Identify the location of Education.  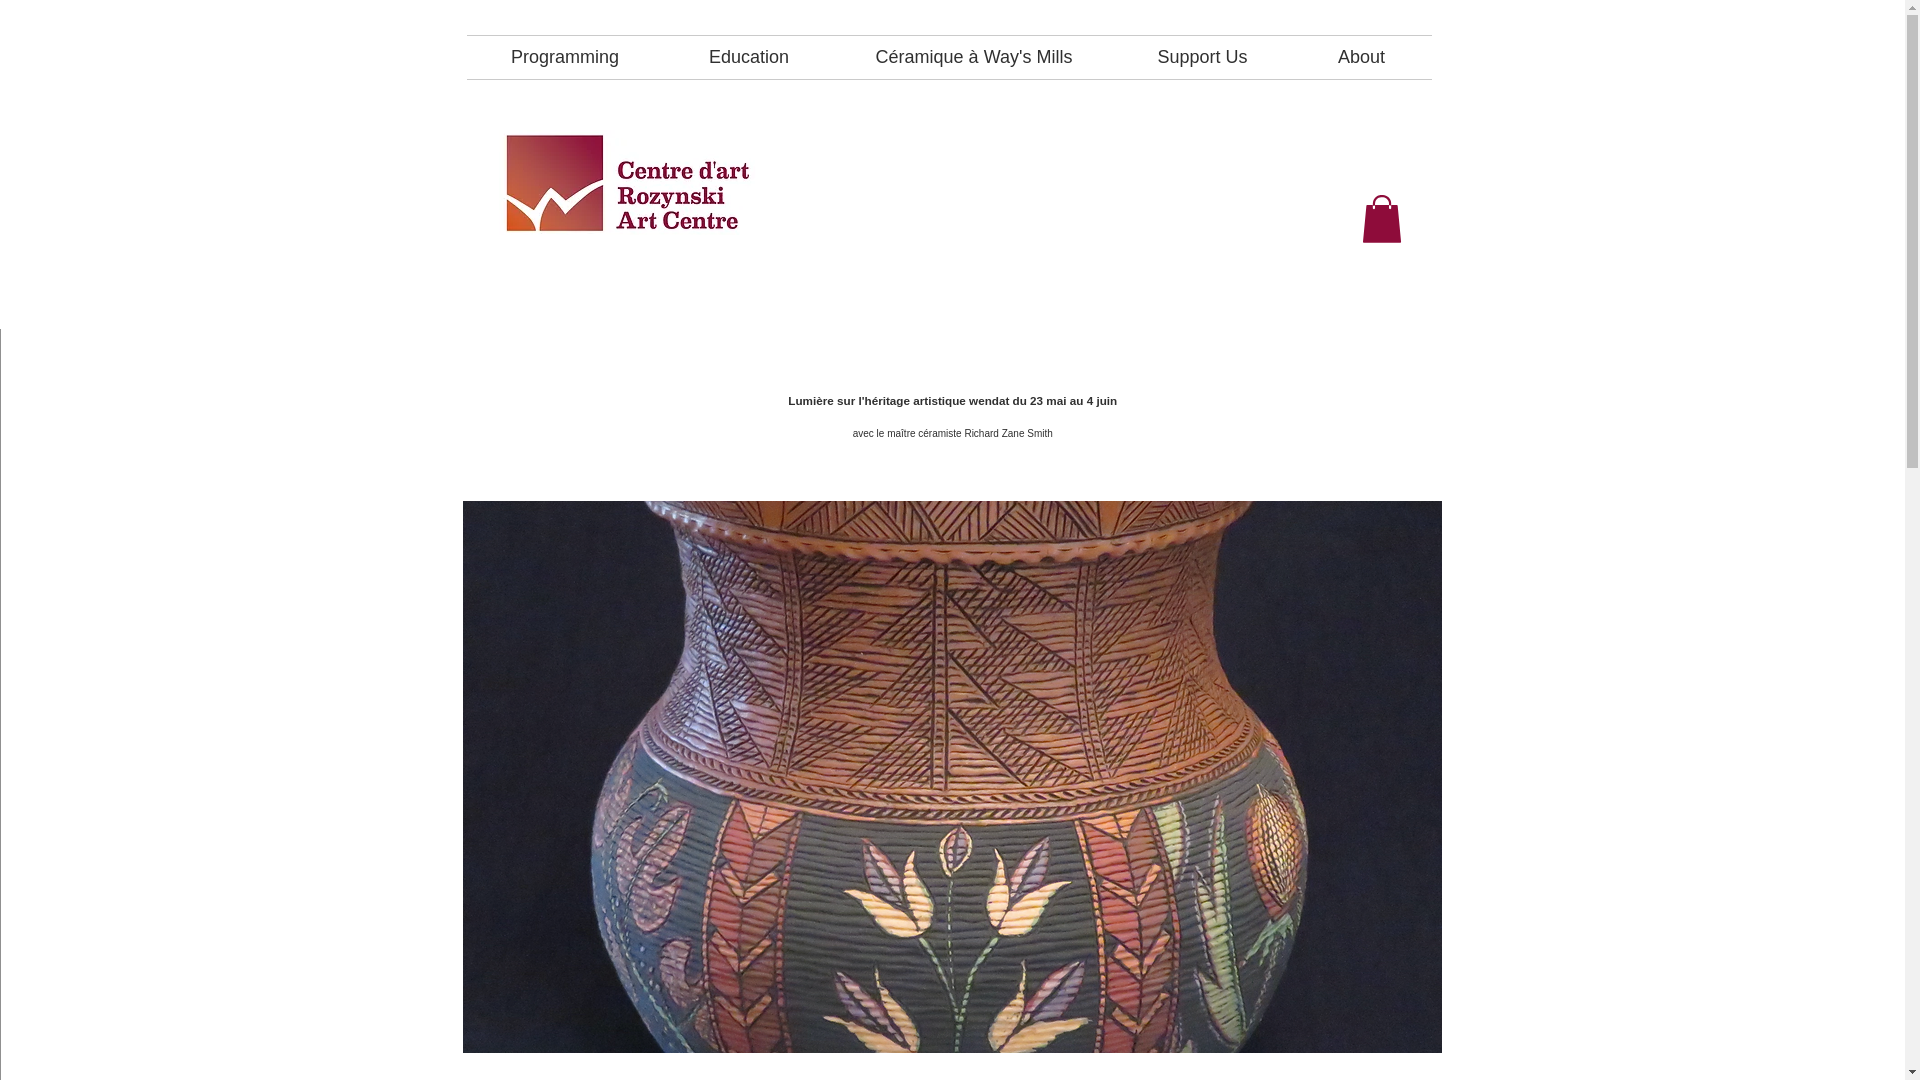
(750, 56).